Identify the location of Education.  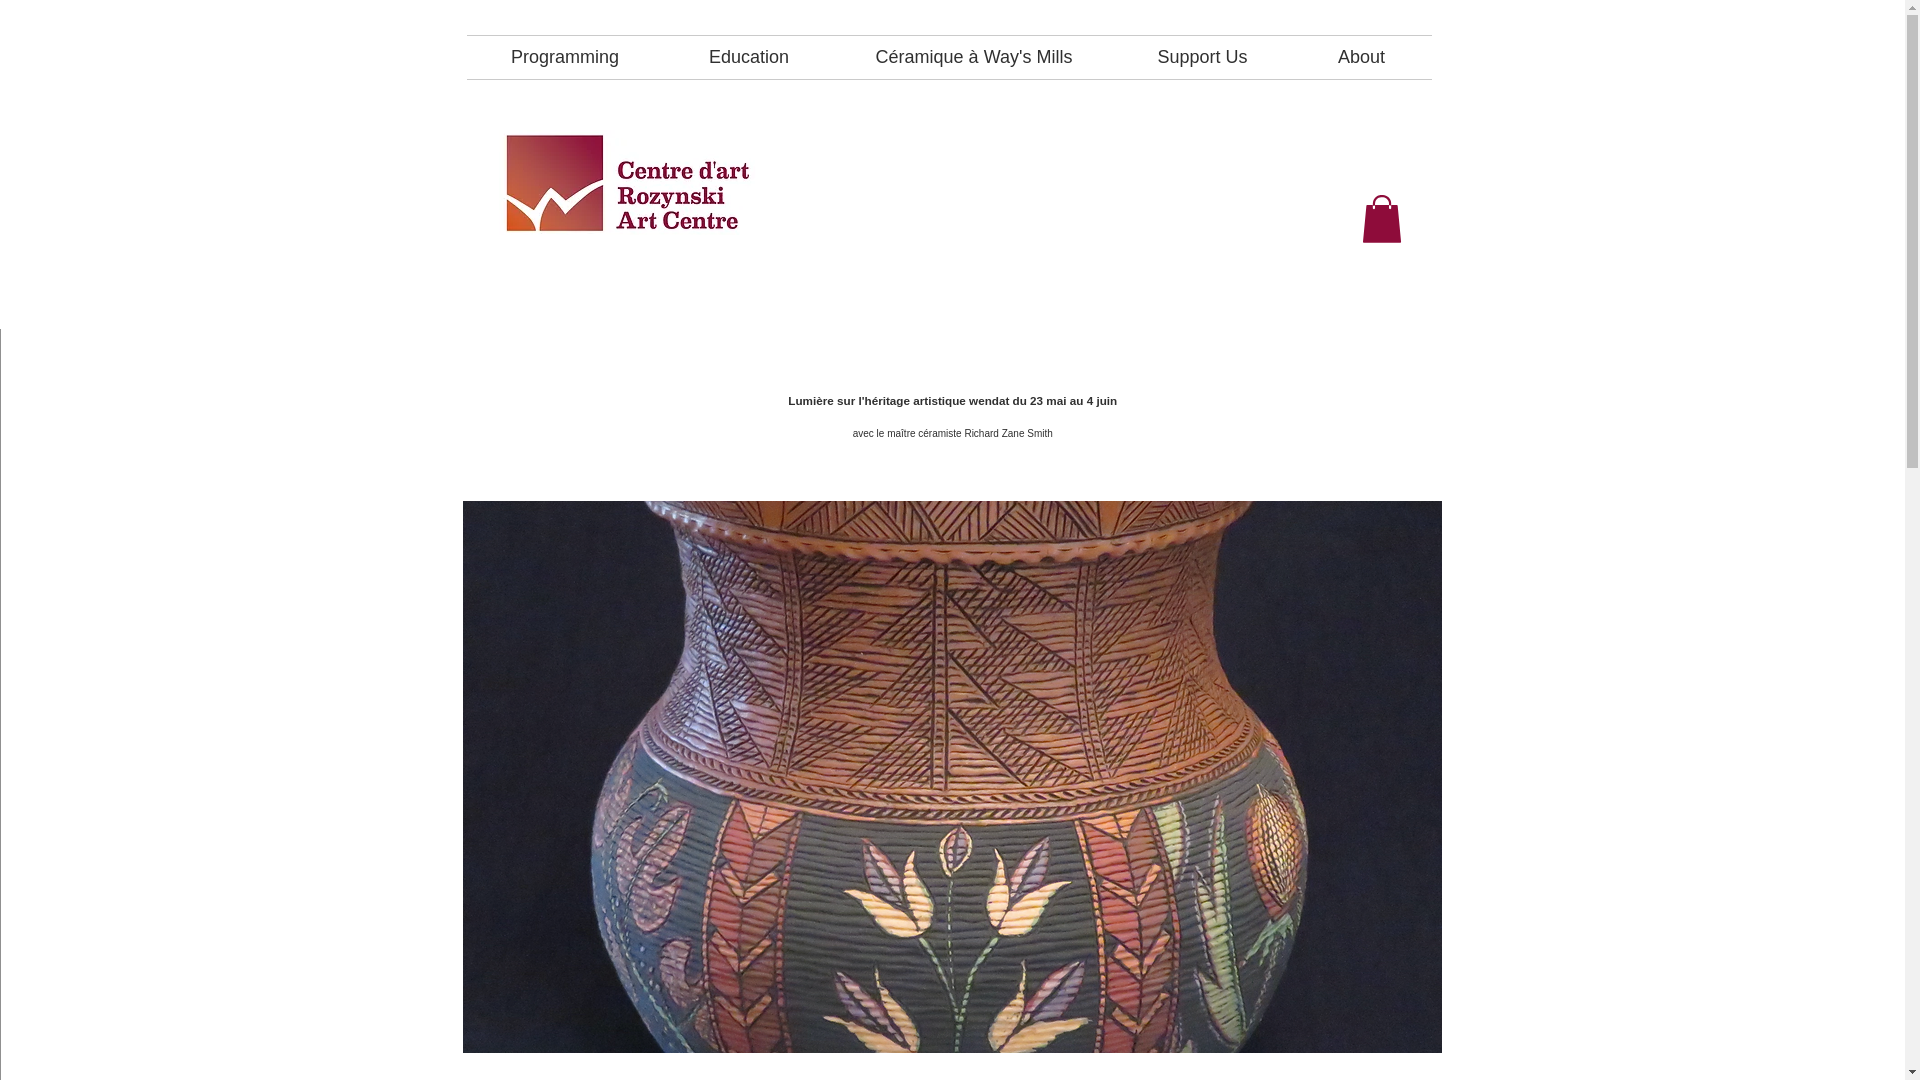
(750, 56).